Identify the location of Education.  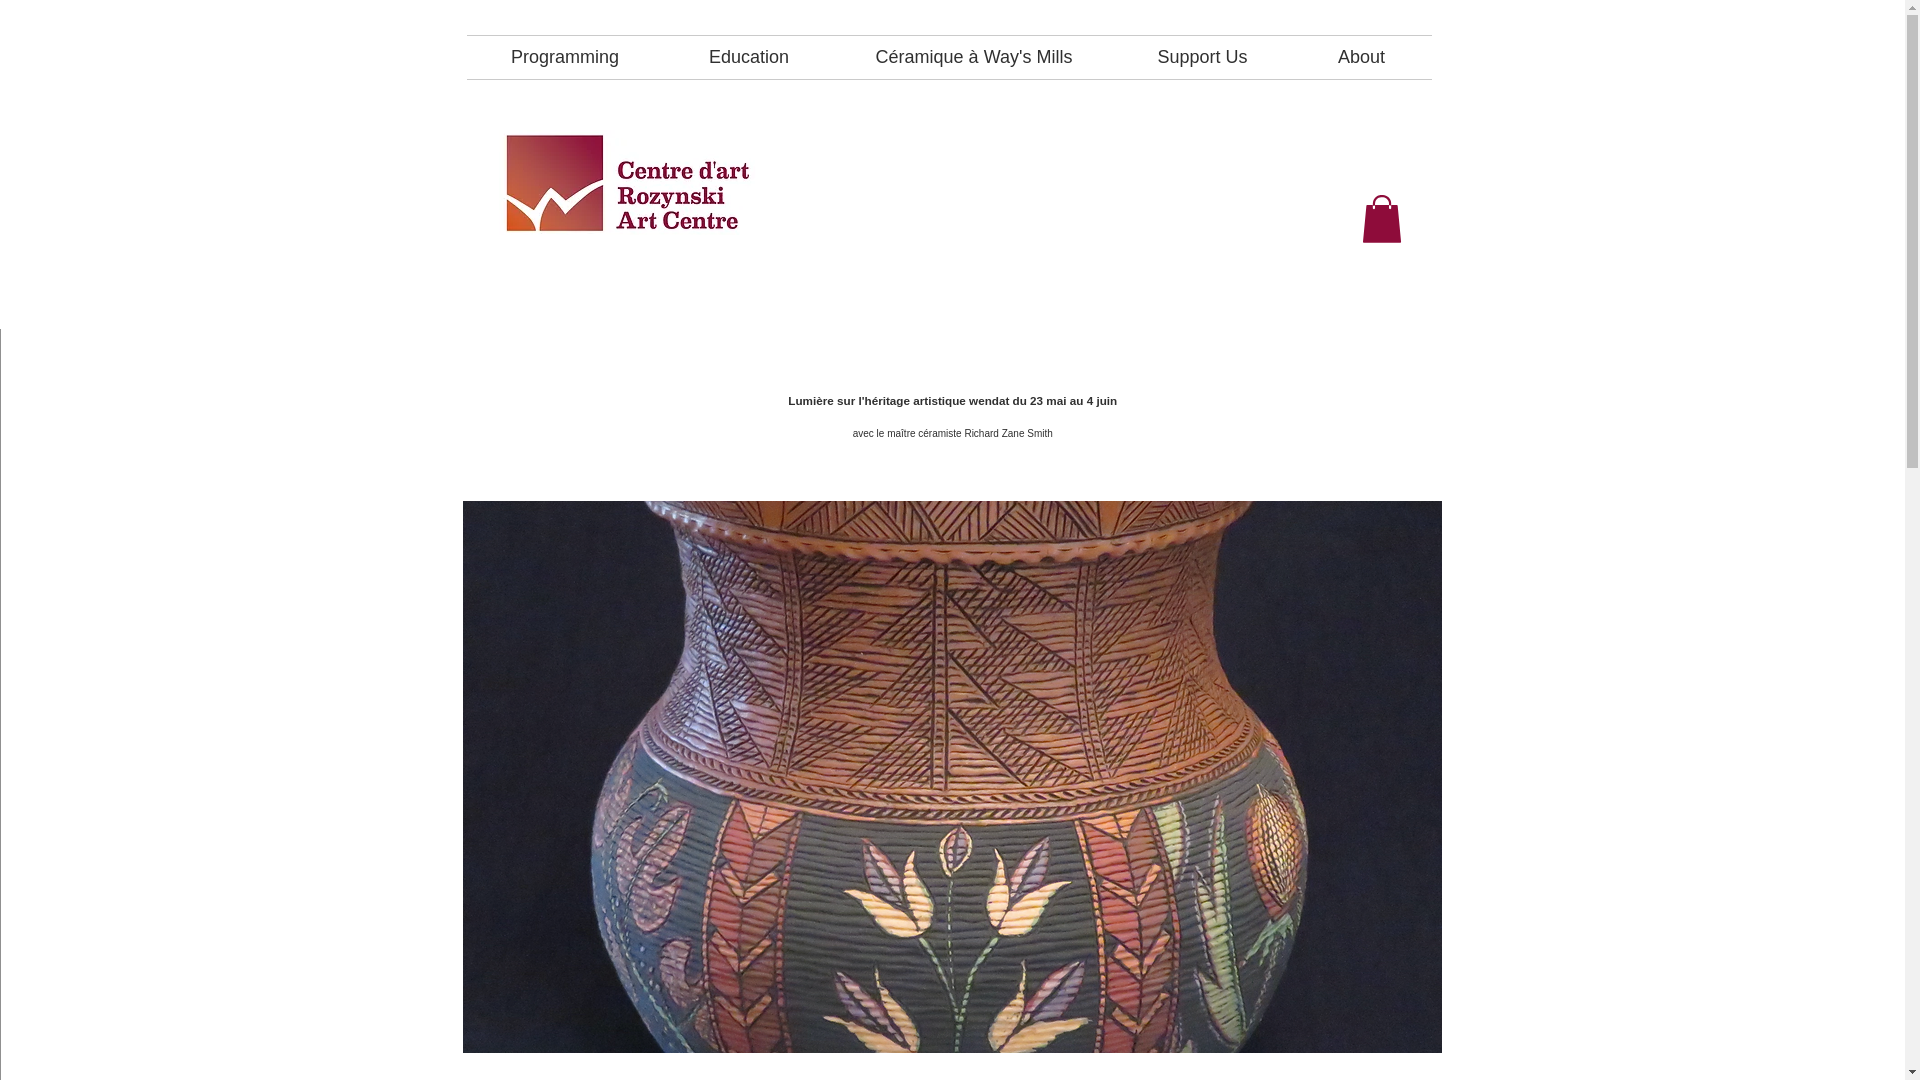
(750, 56).